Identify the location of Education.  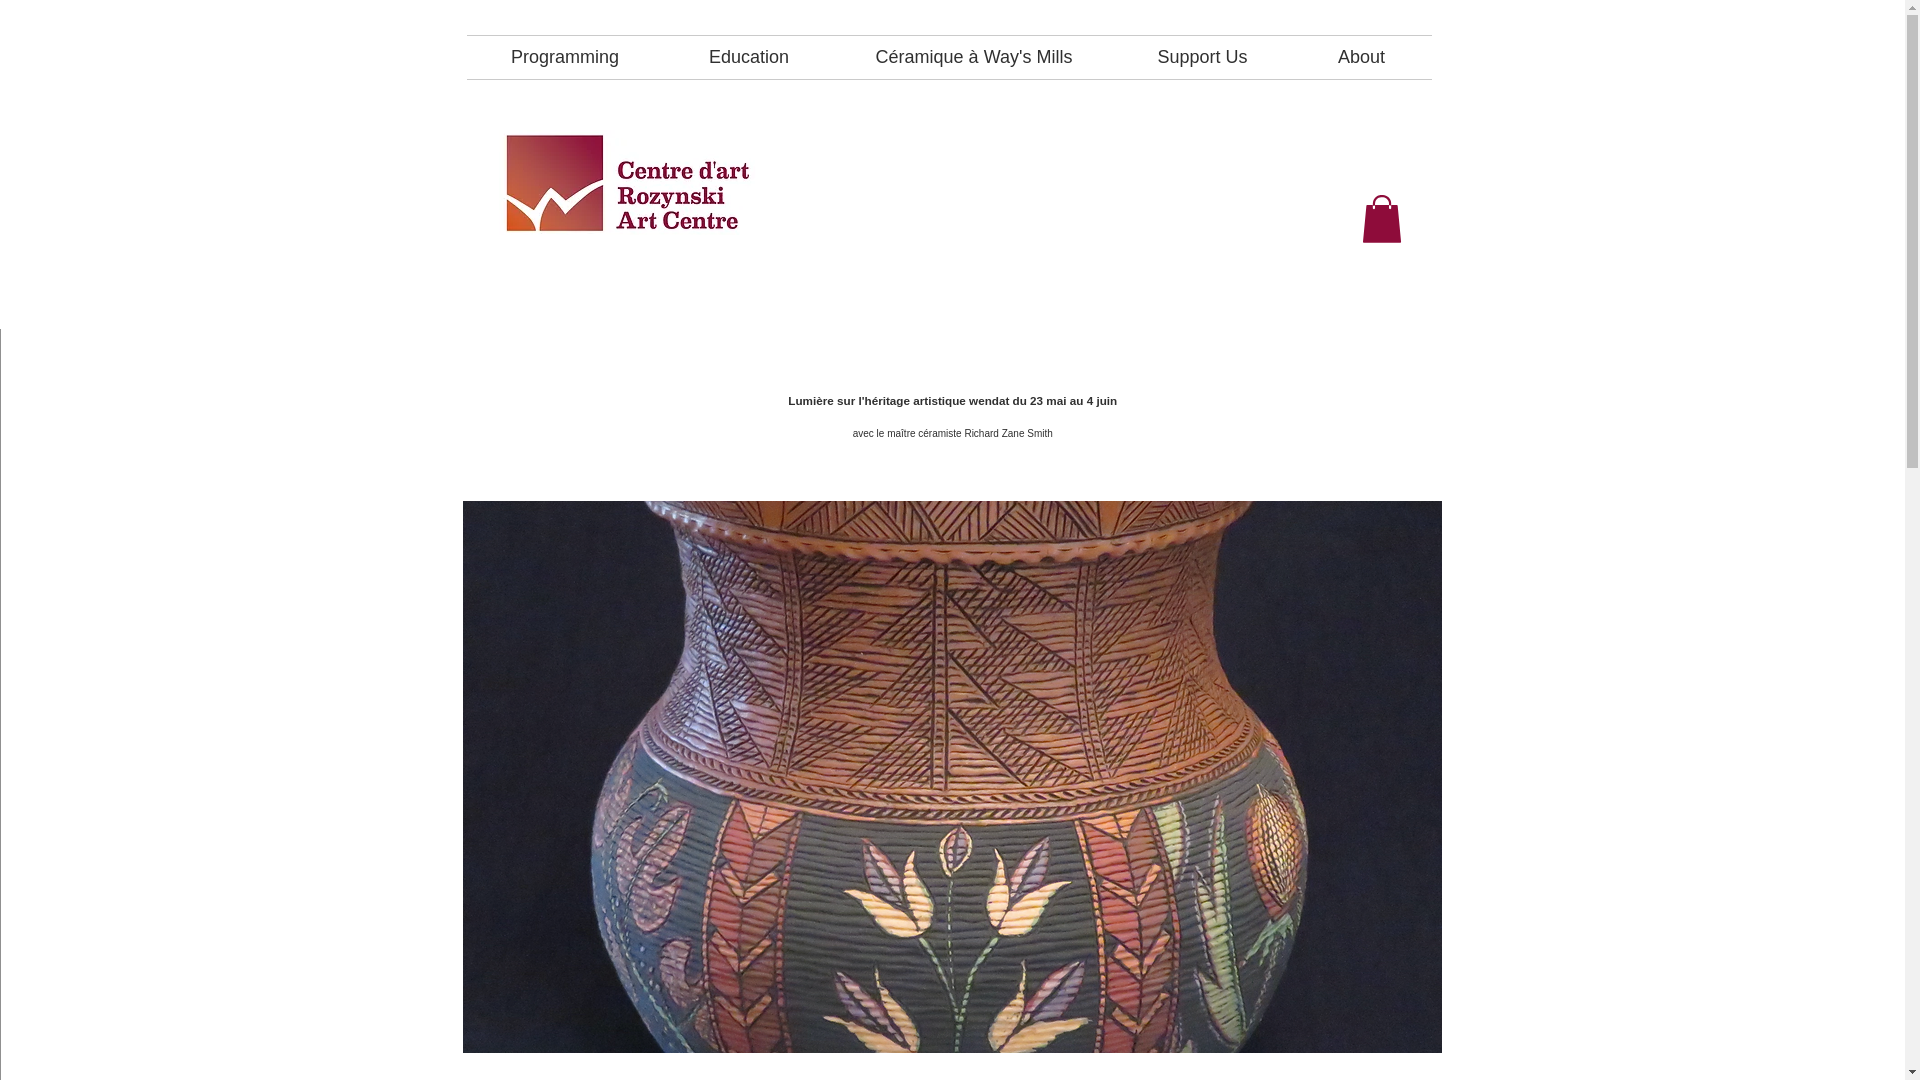
(750, 56).